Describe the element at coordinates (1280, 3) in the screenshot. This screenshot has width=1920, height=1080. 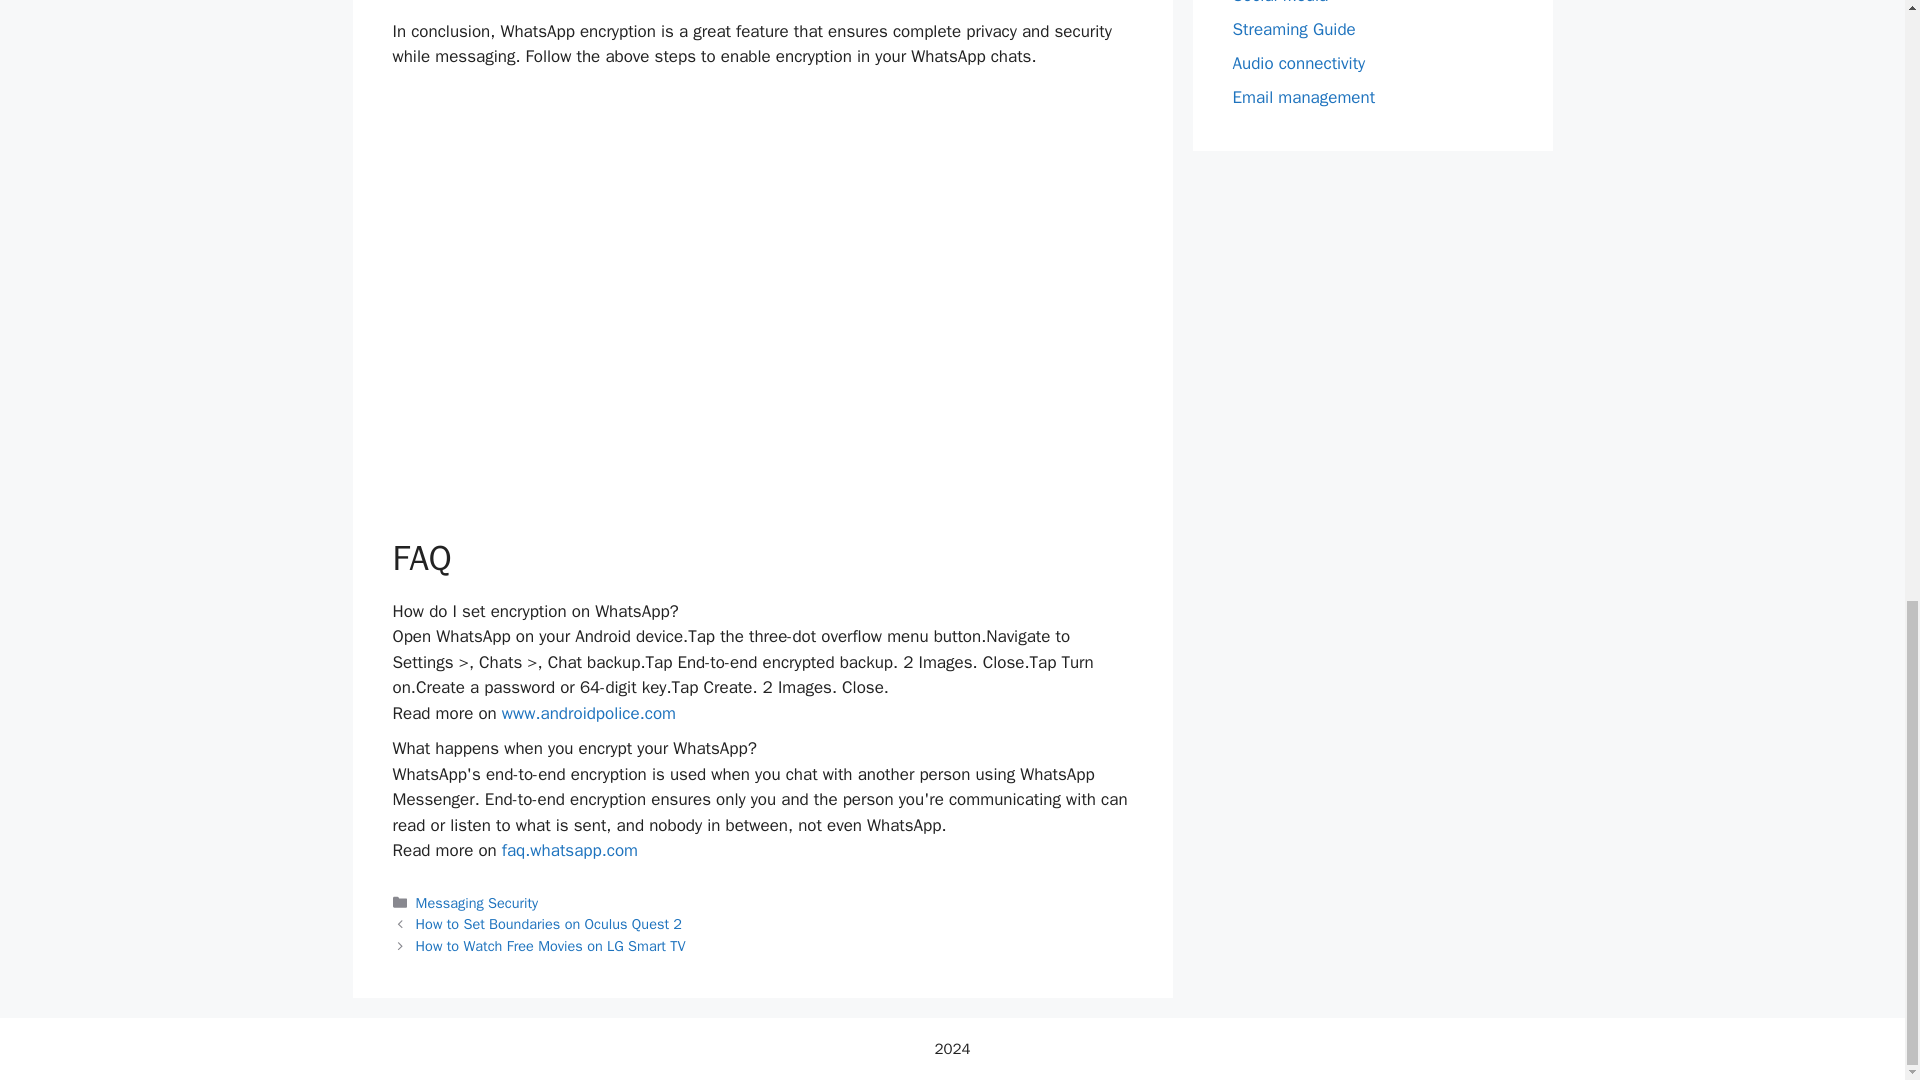
I see `Social Media` at that location.